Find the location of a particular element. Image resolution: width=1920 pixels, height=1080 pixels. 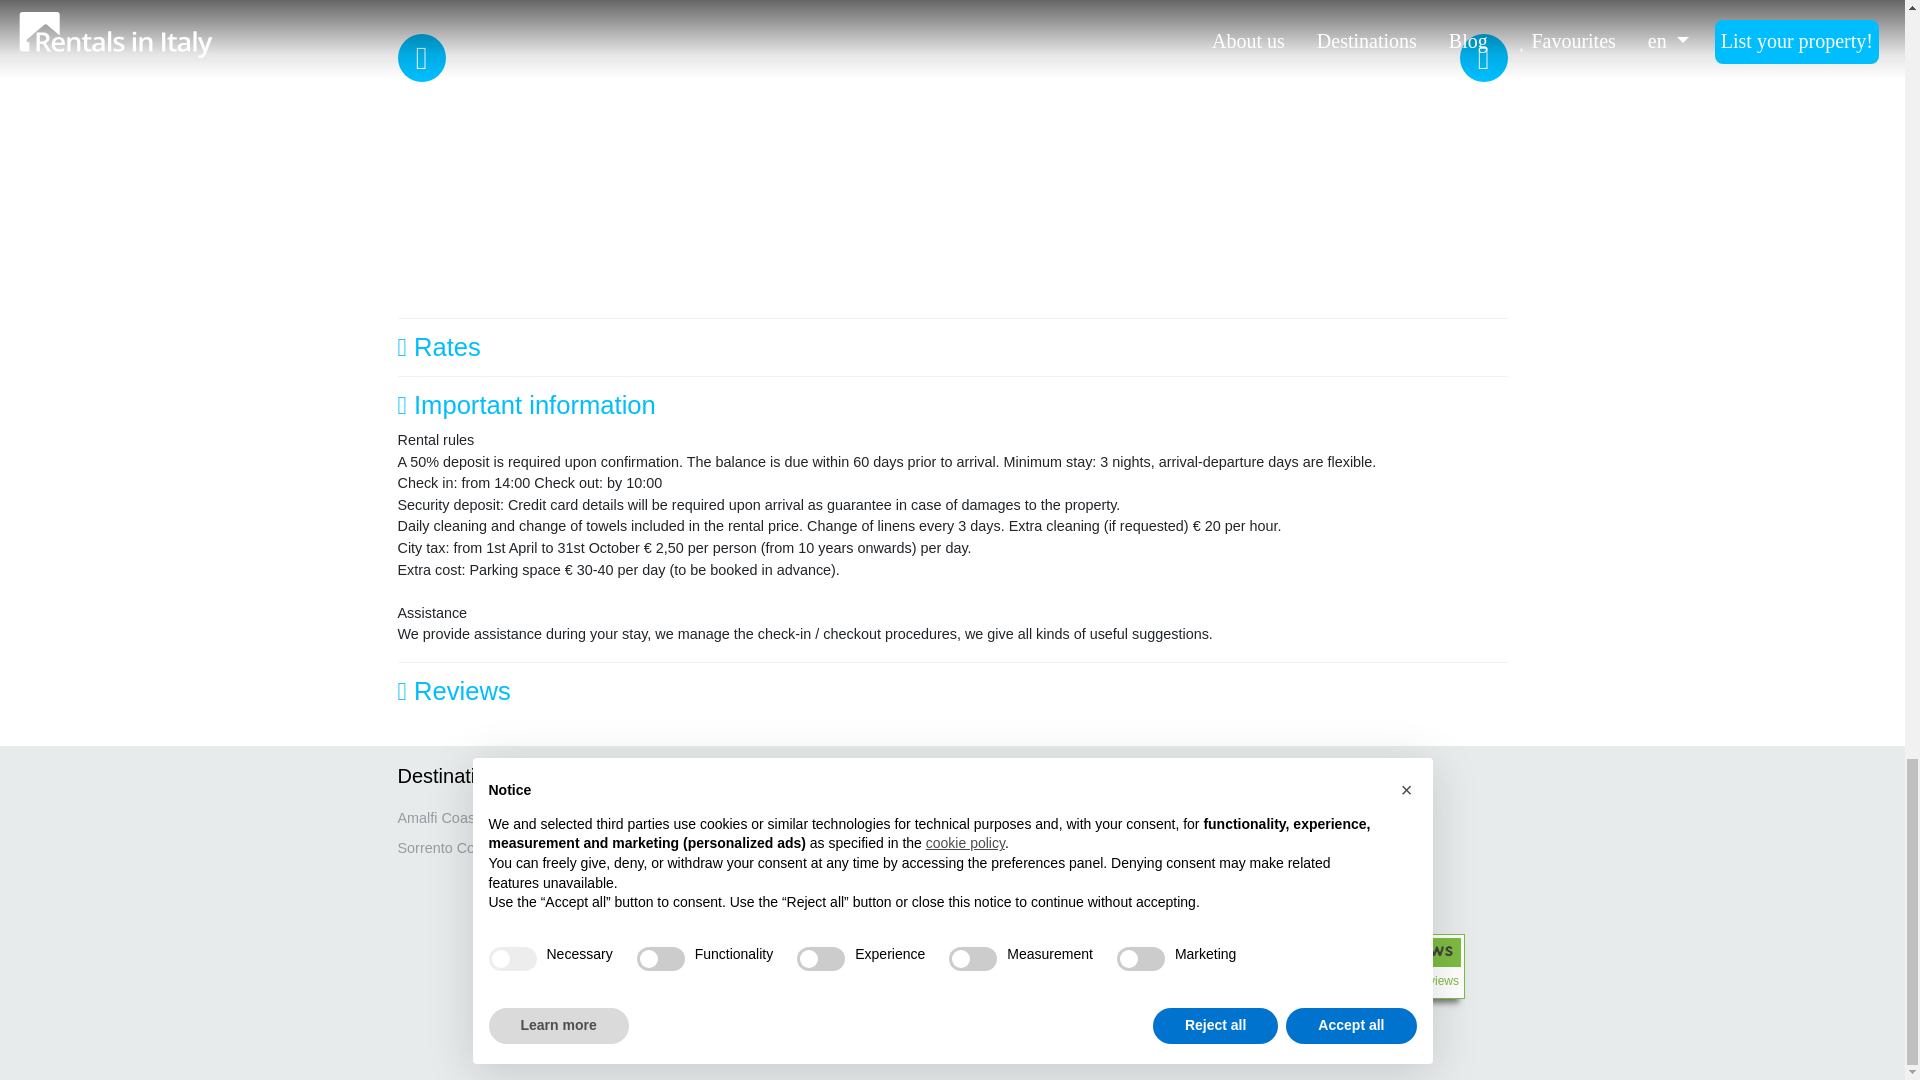

Amalfi Coast is located at coordinates (438, 818).